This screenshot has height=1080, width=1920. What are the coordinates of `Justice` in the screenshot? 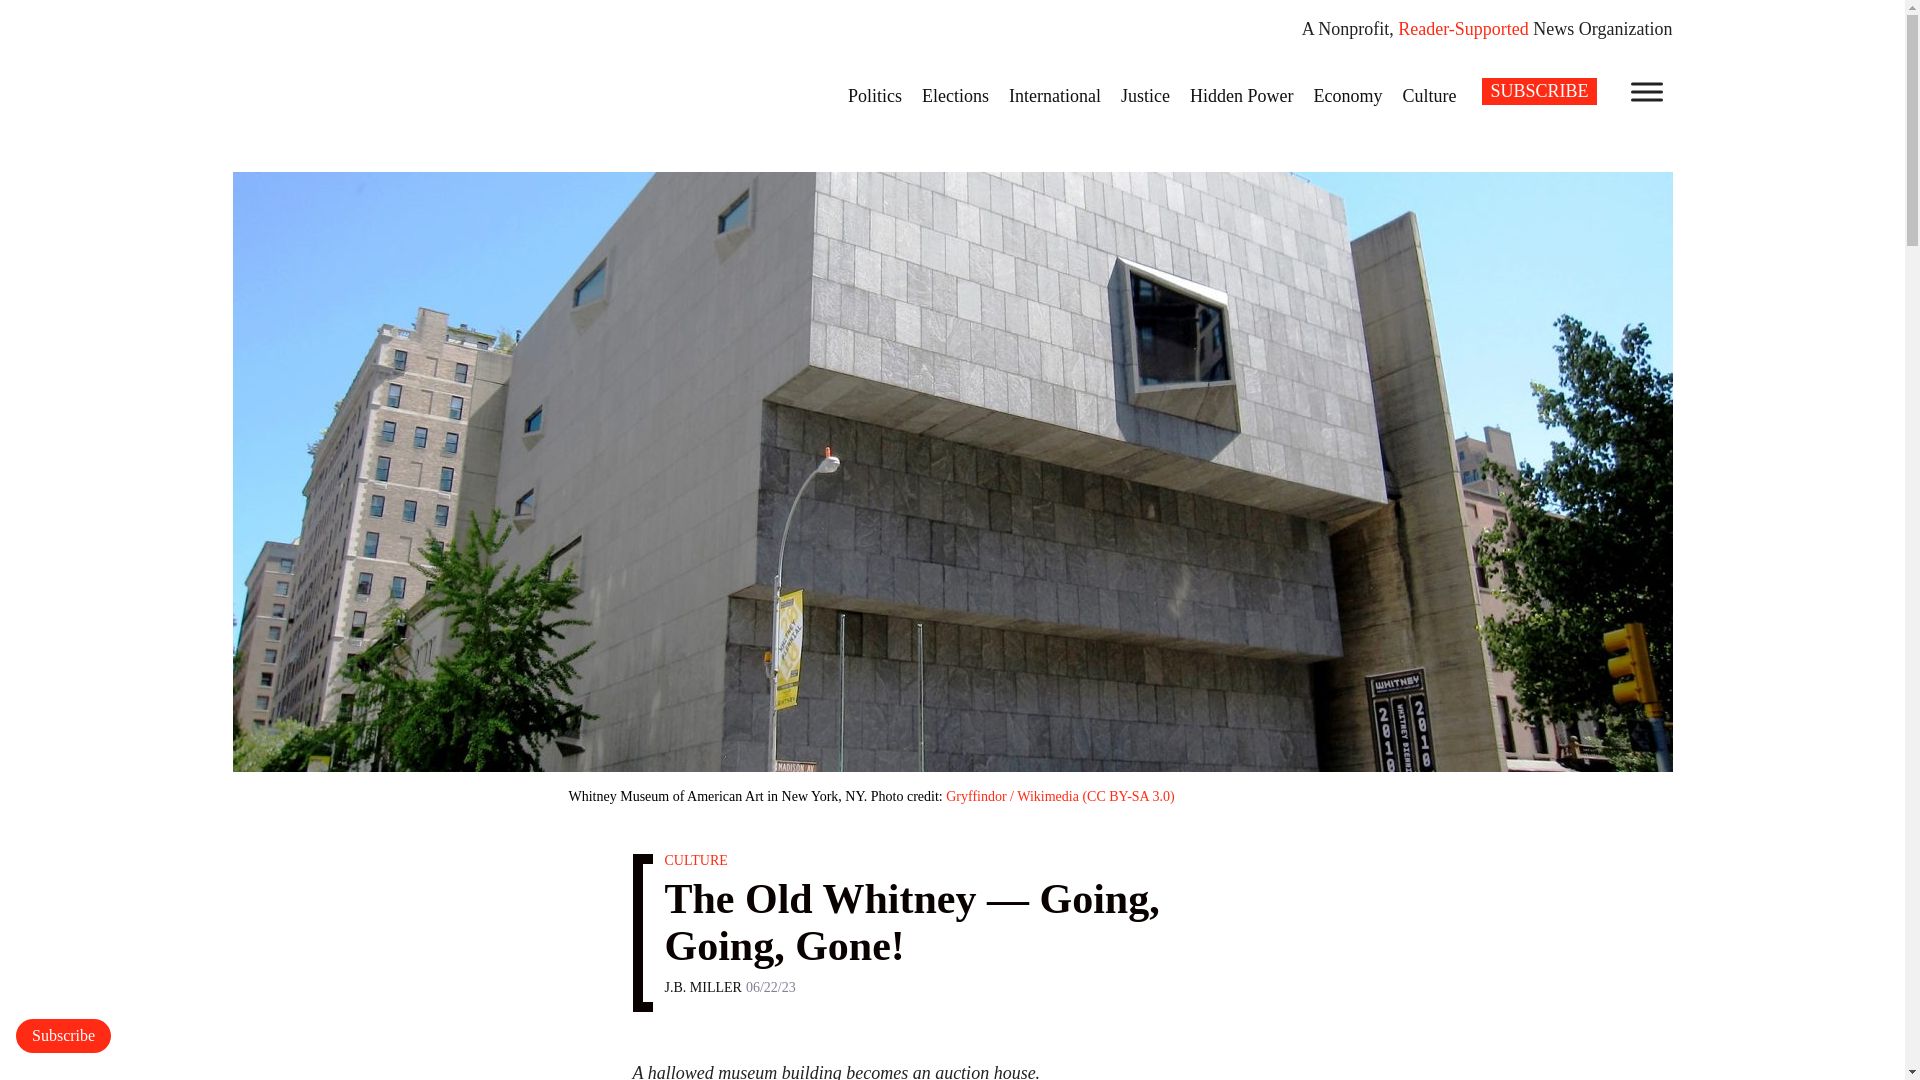 It's located at (1146, 95).